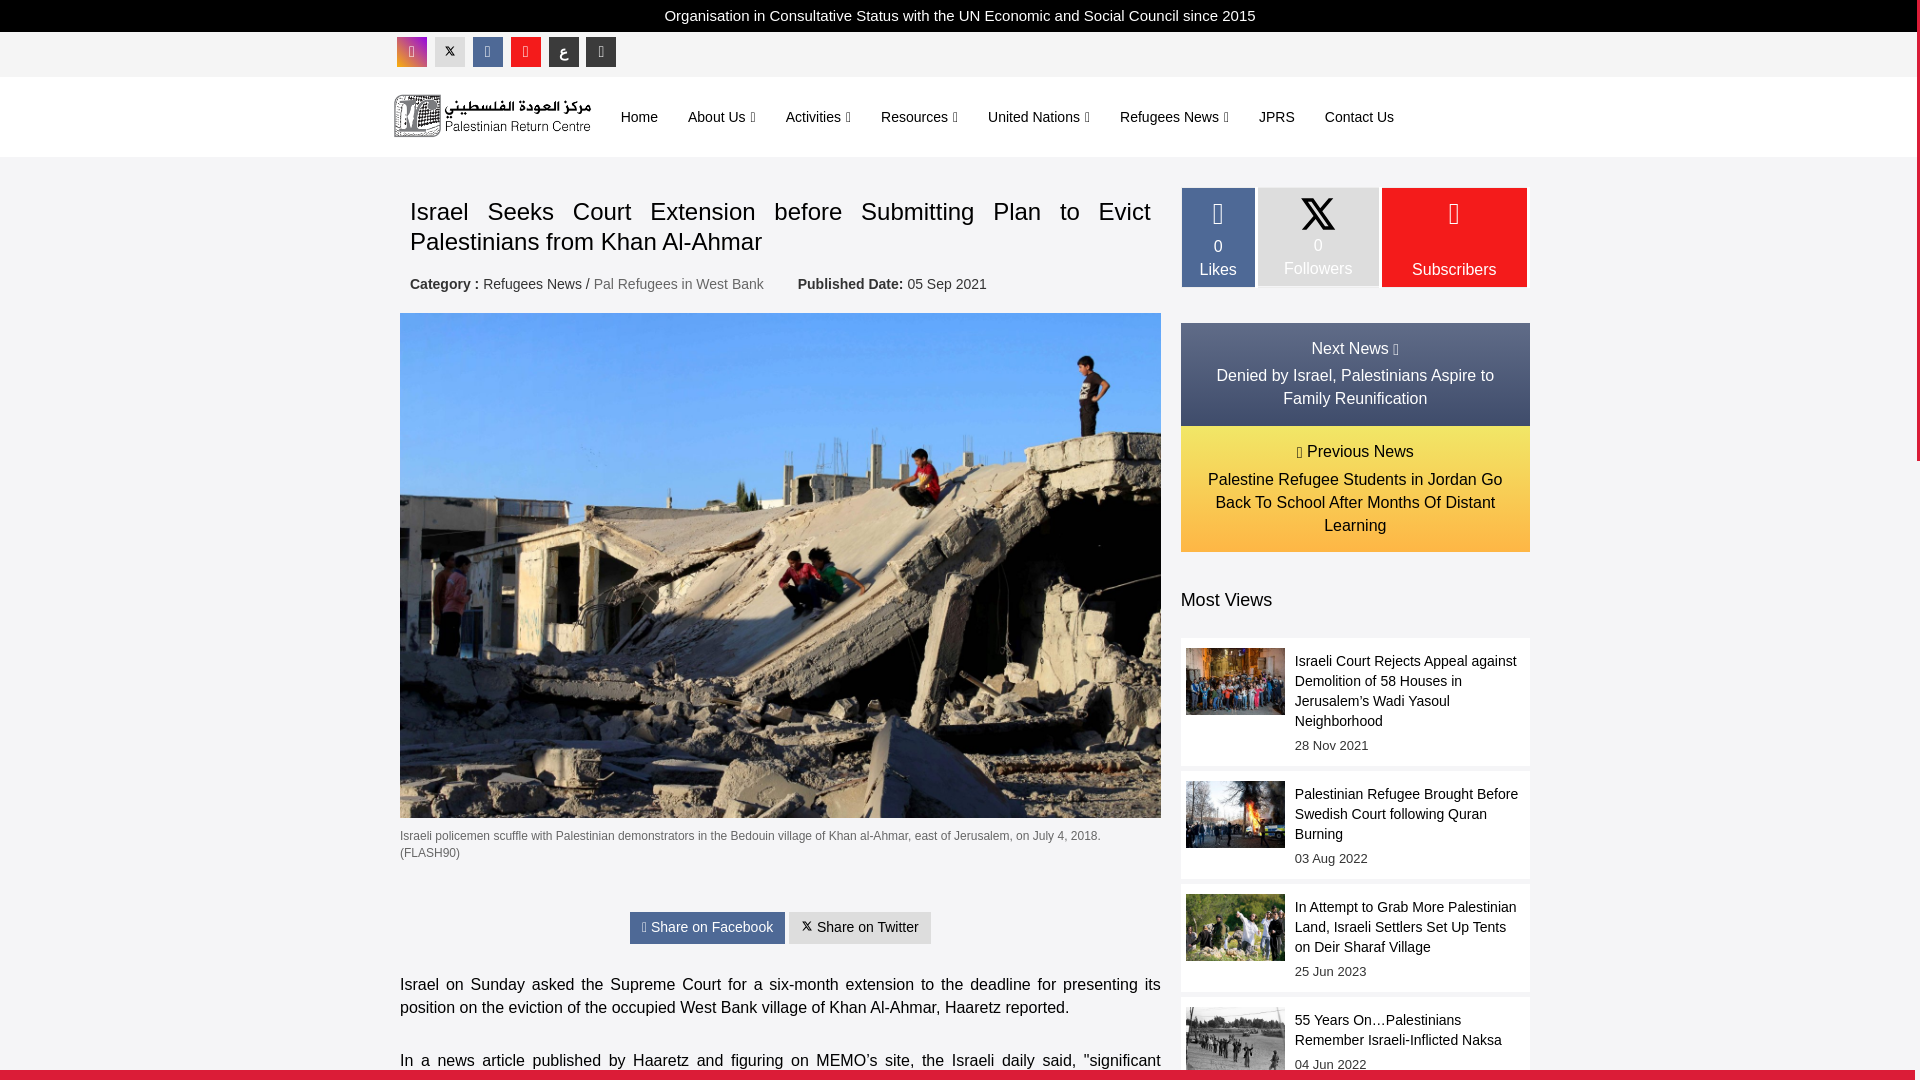  I want to click on Activities, so click(818, 116).